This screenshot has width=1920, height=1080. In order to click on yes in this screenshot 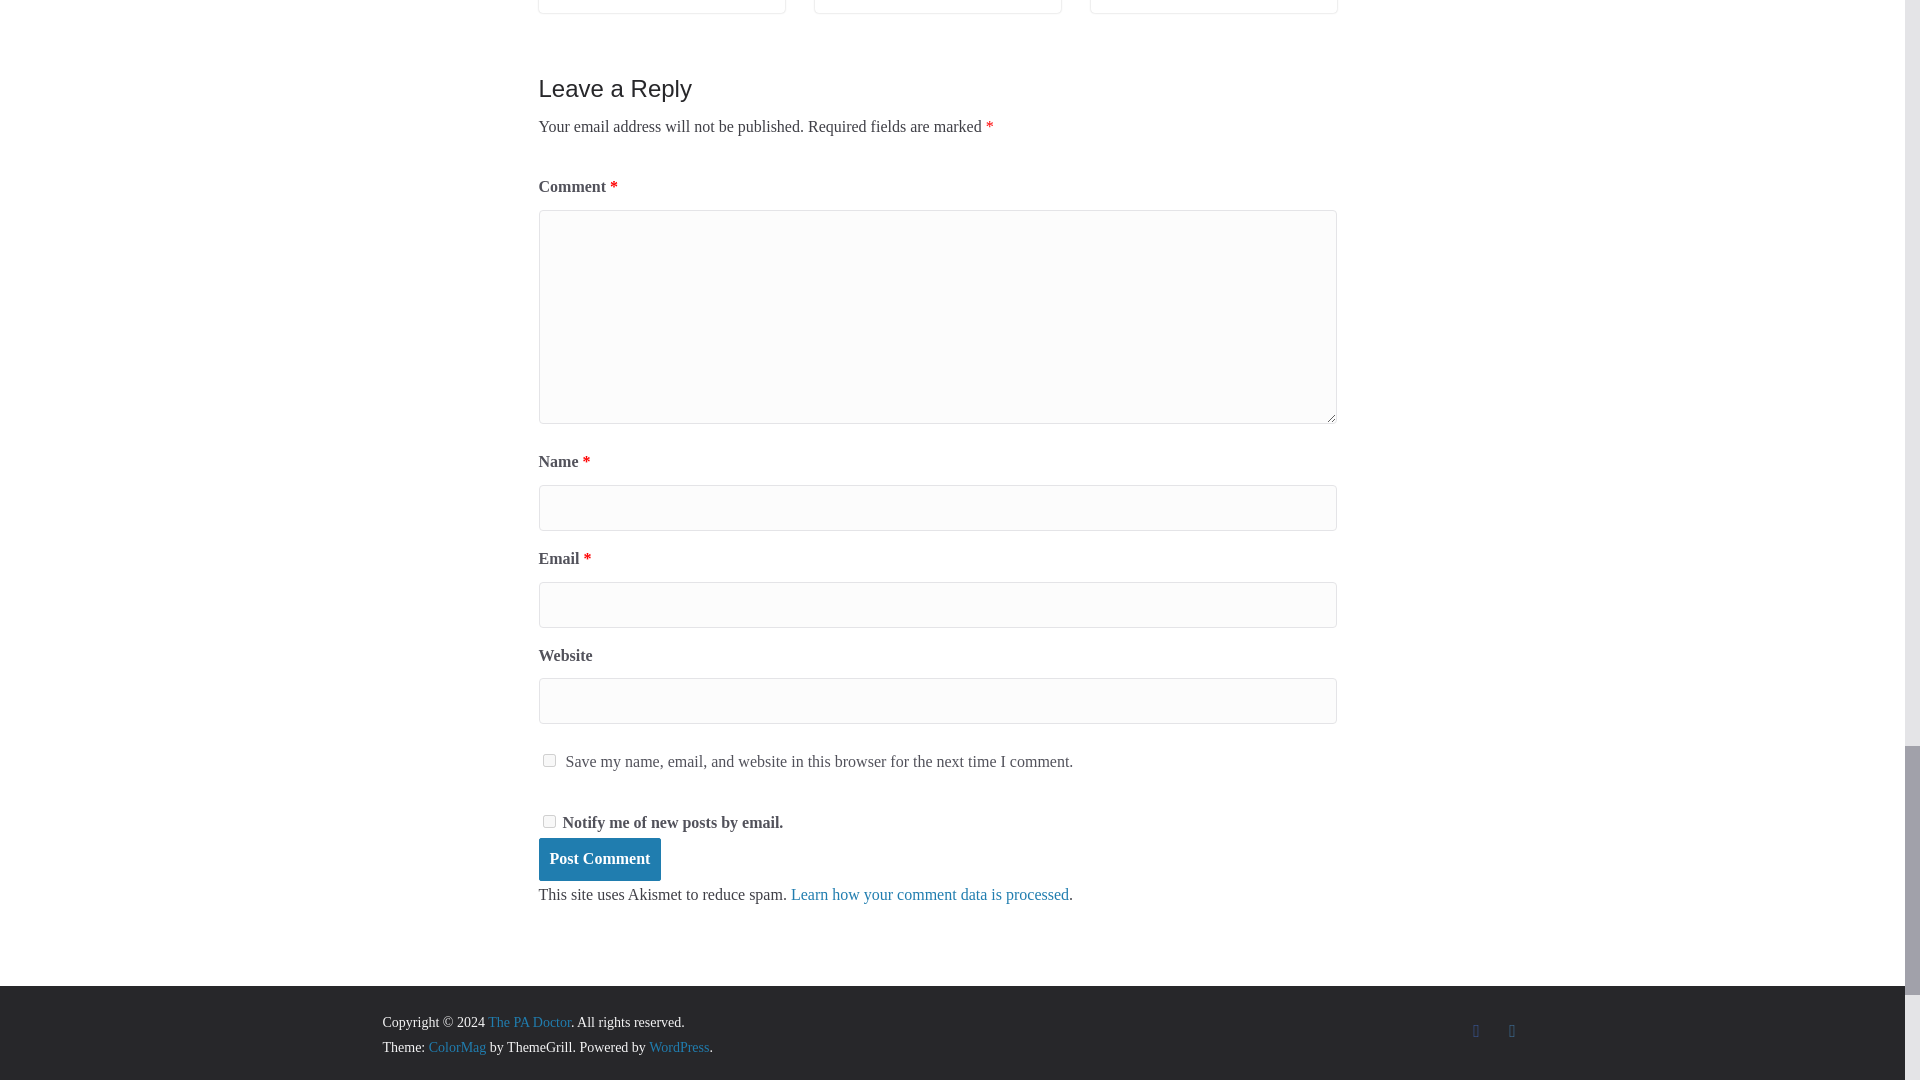, I will do `click(548, 760)`.